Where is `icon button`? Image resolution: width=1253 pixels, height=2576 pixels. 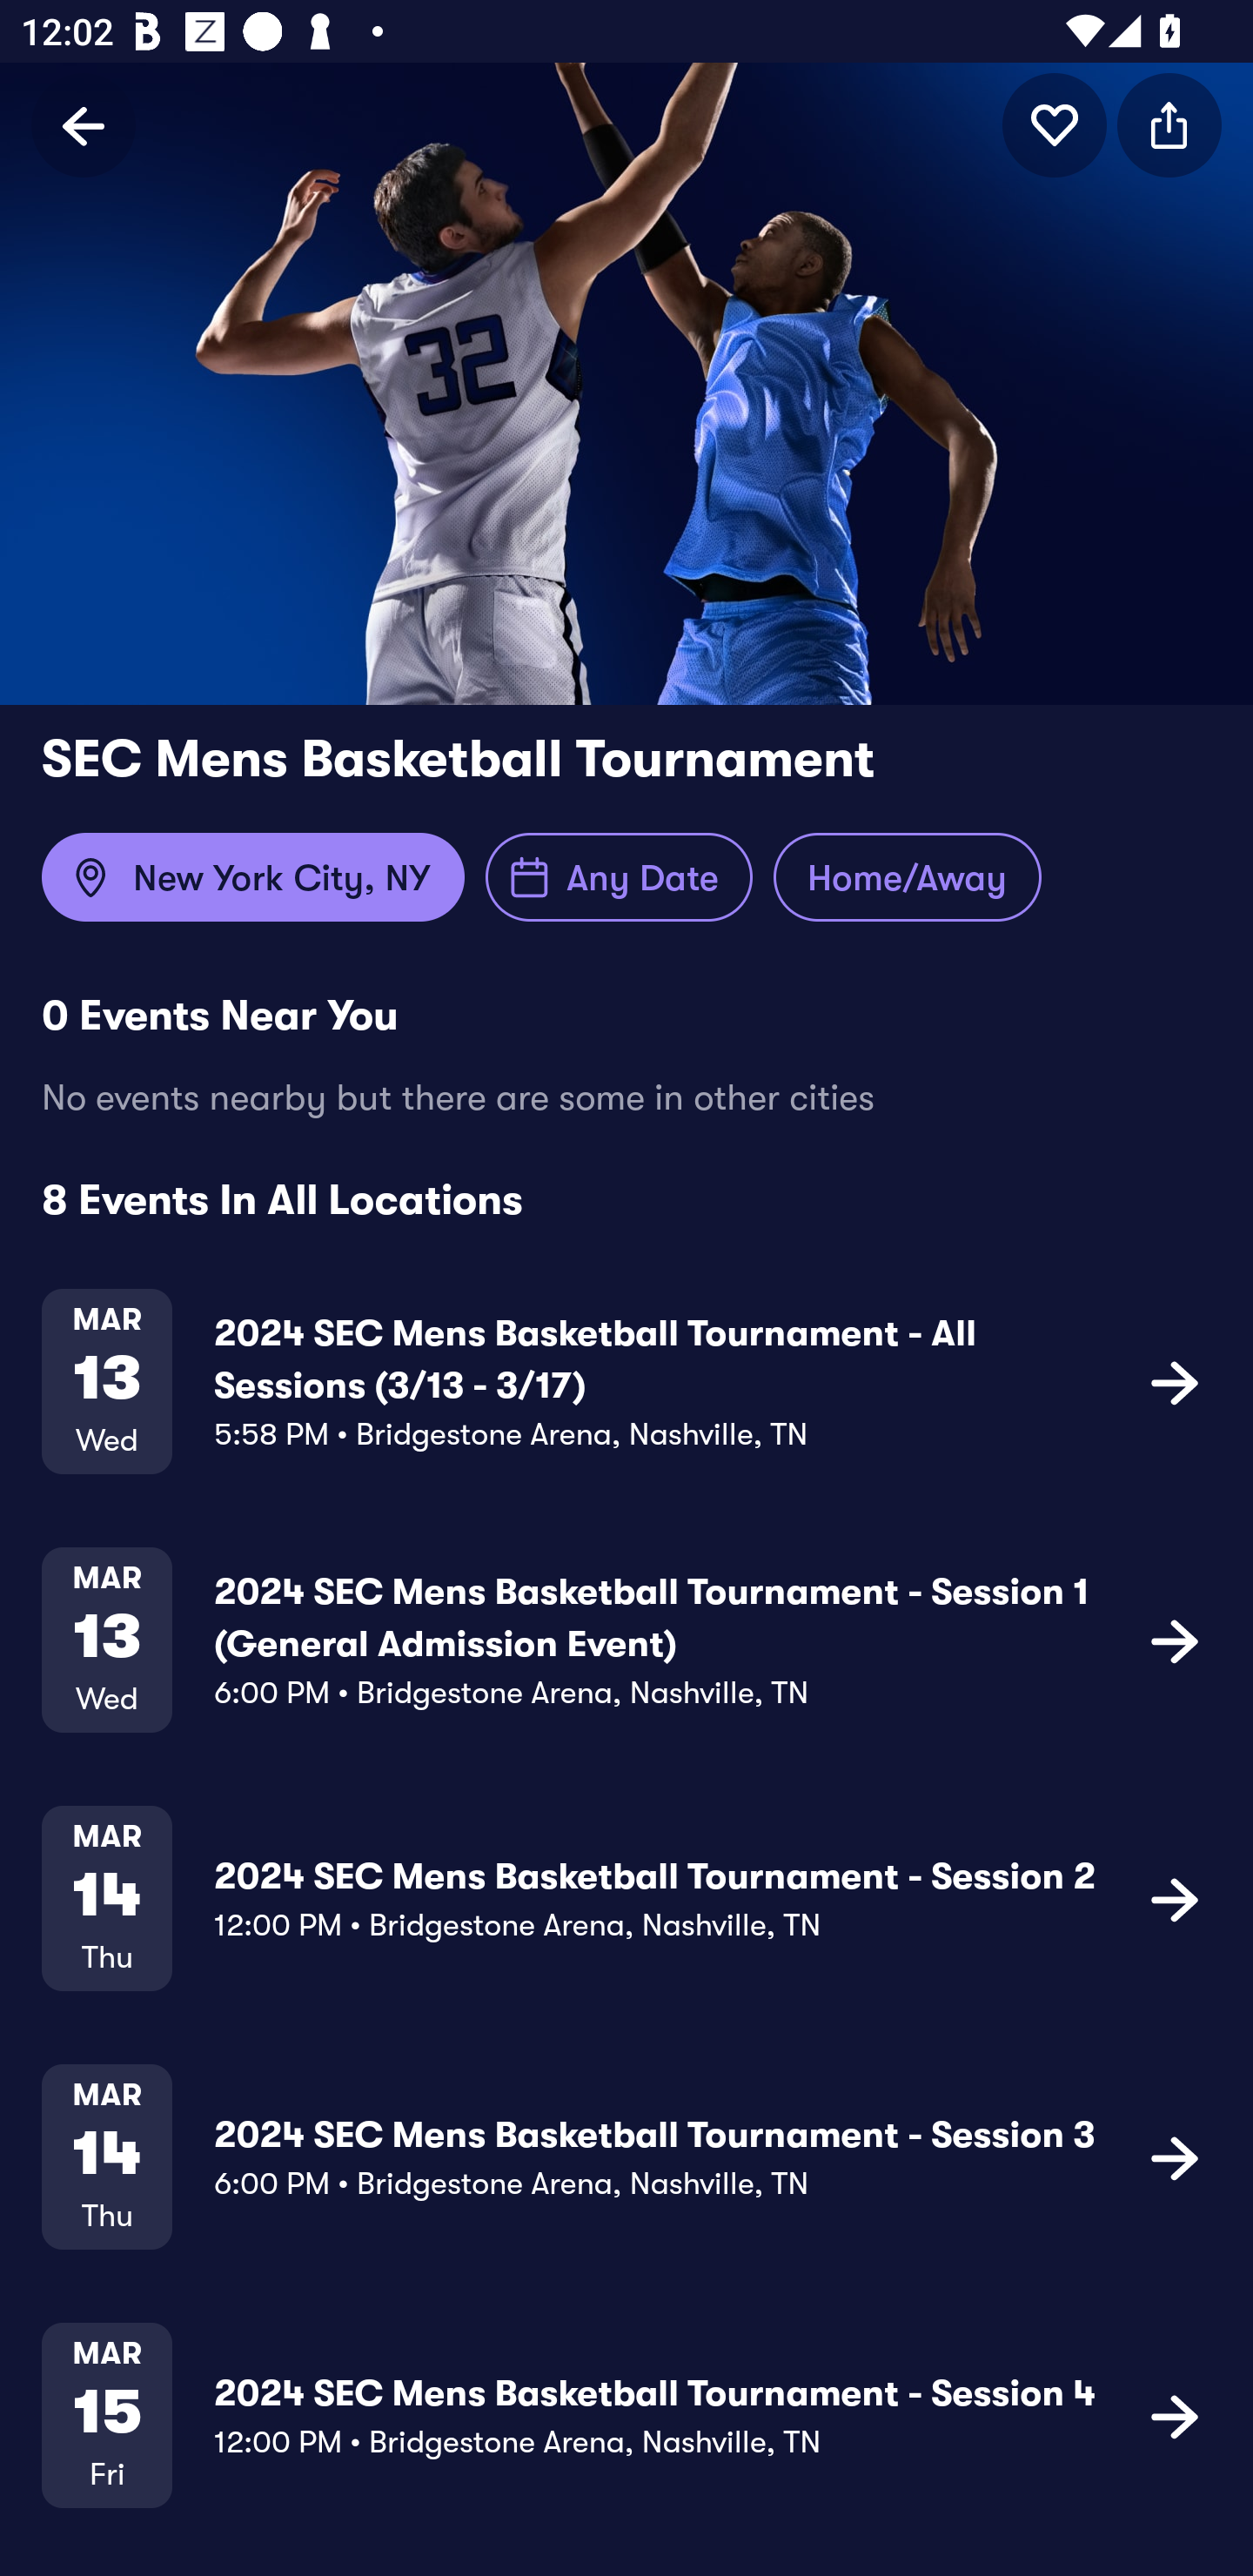 icon button is located at coordinates (1169, 124).